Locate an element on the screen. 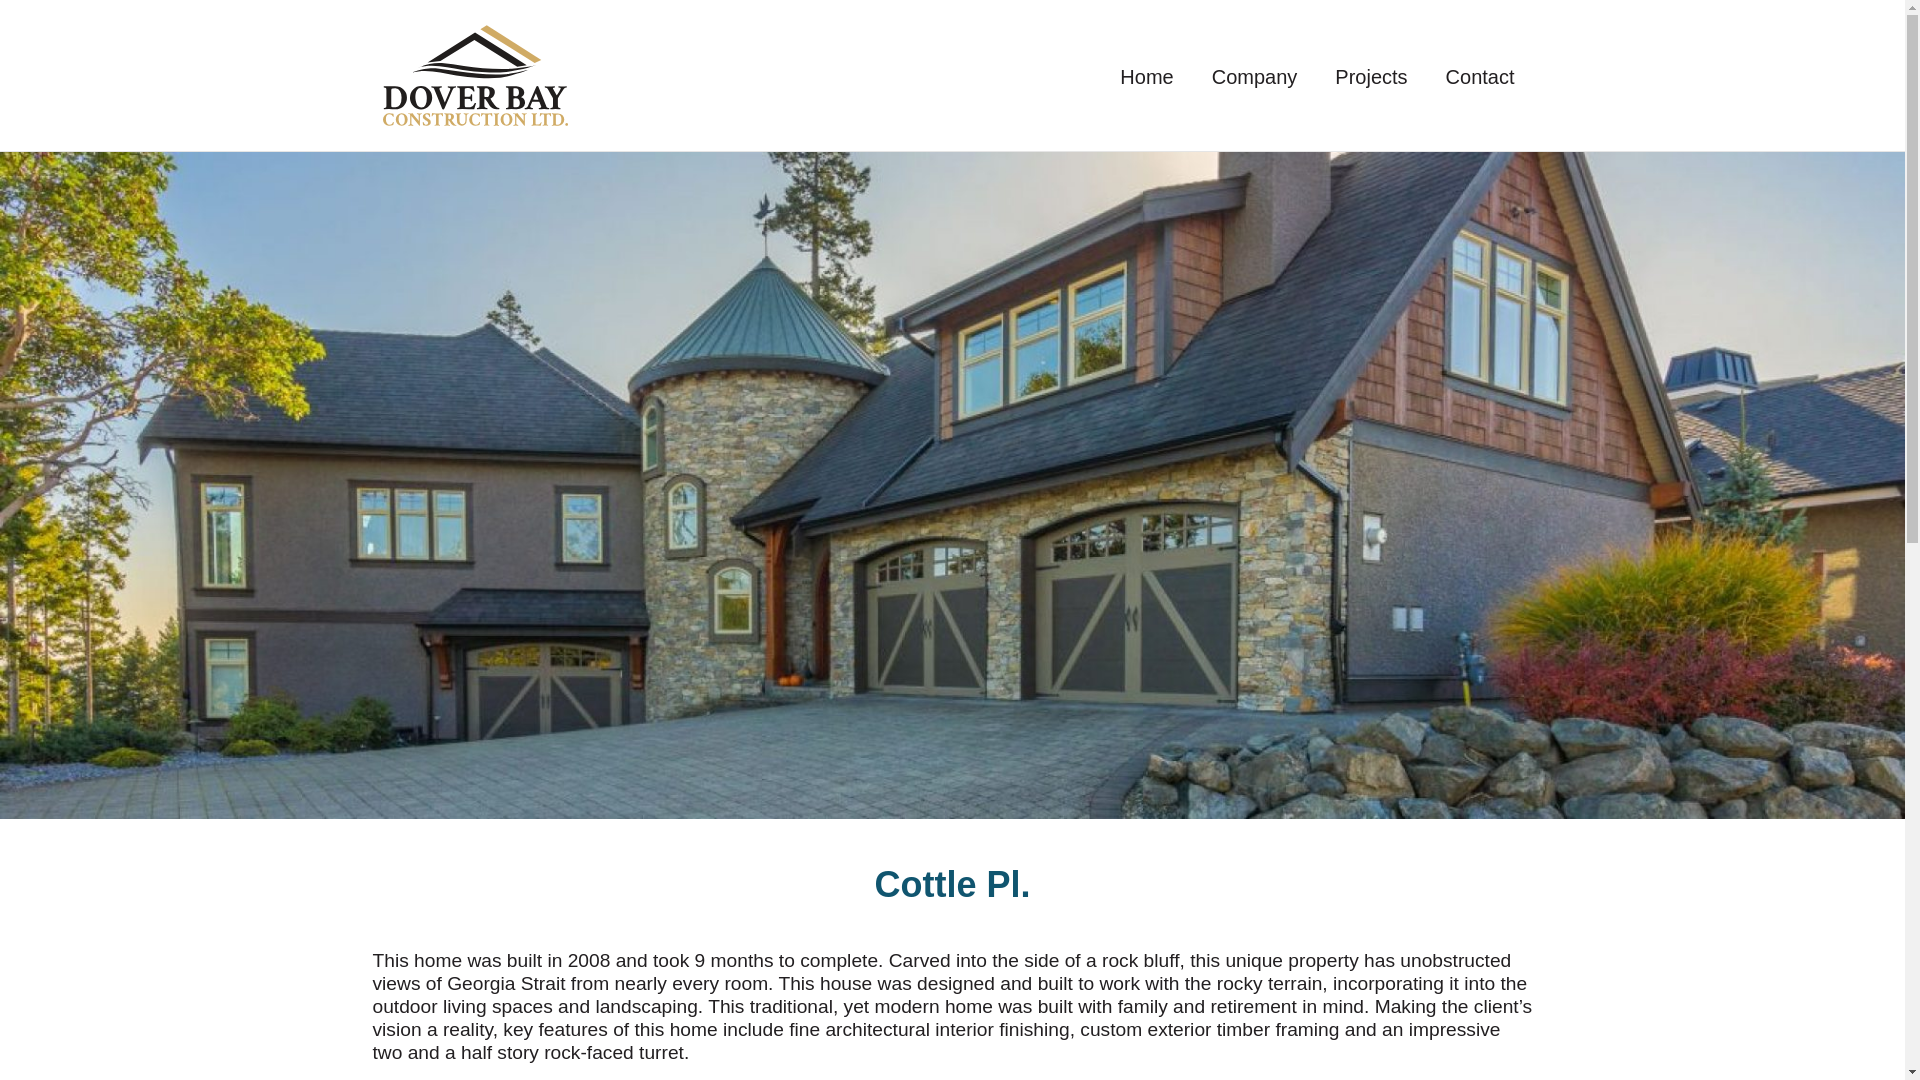 The image size is (1920, 1080). Dover Bay Construction is located at coordinates (522, 76).